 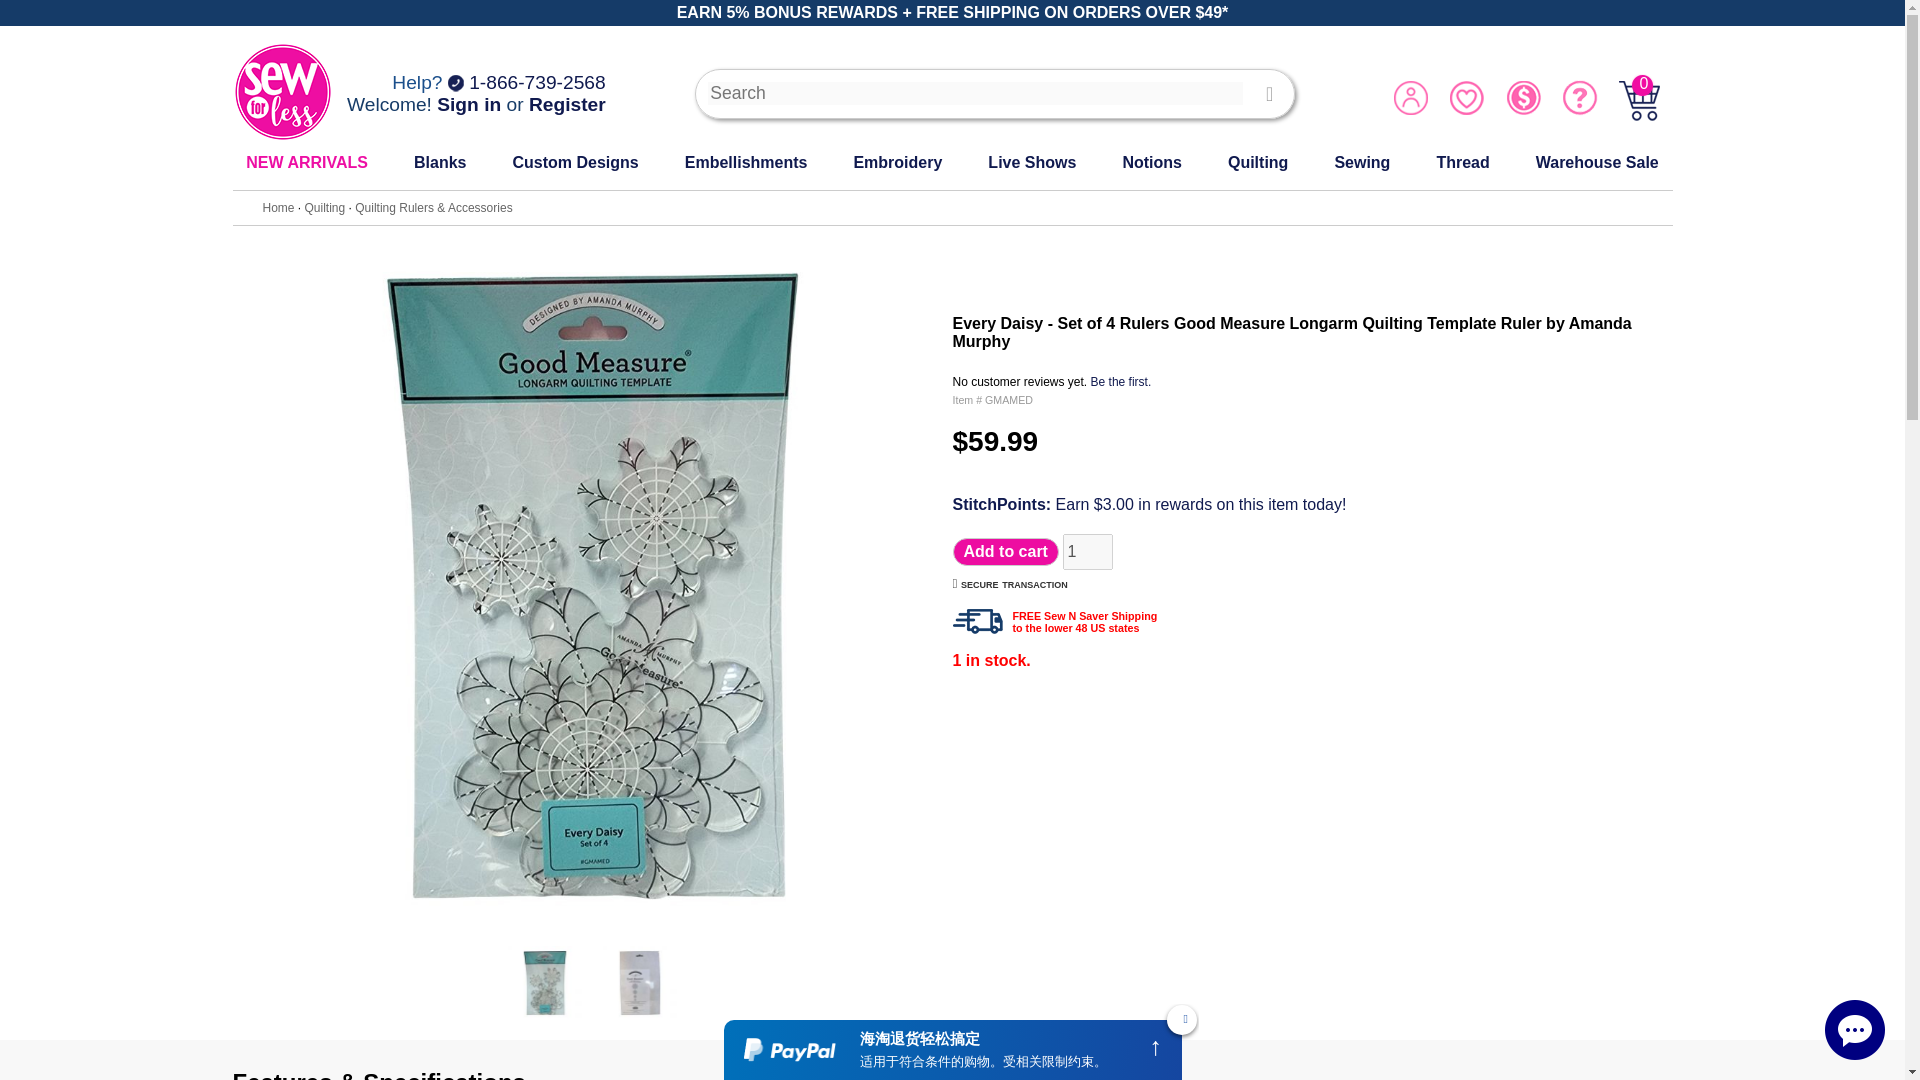 I want to click on This item qualifies for FREE Sew 'N Saver Shipping!, so click(x=977, y=621).